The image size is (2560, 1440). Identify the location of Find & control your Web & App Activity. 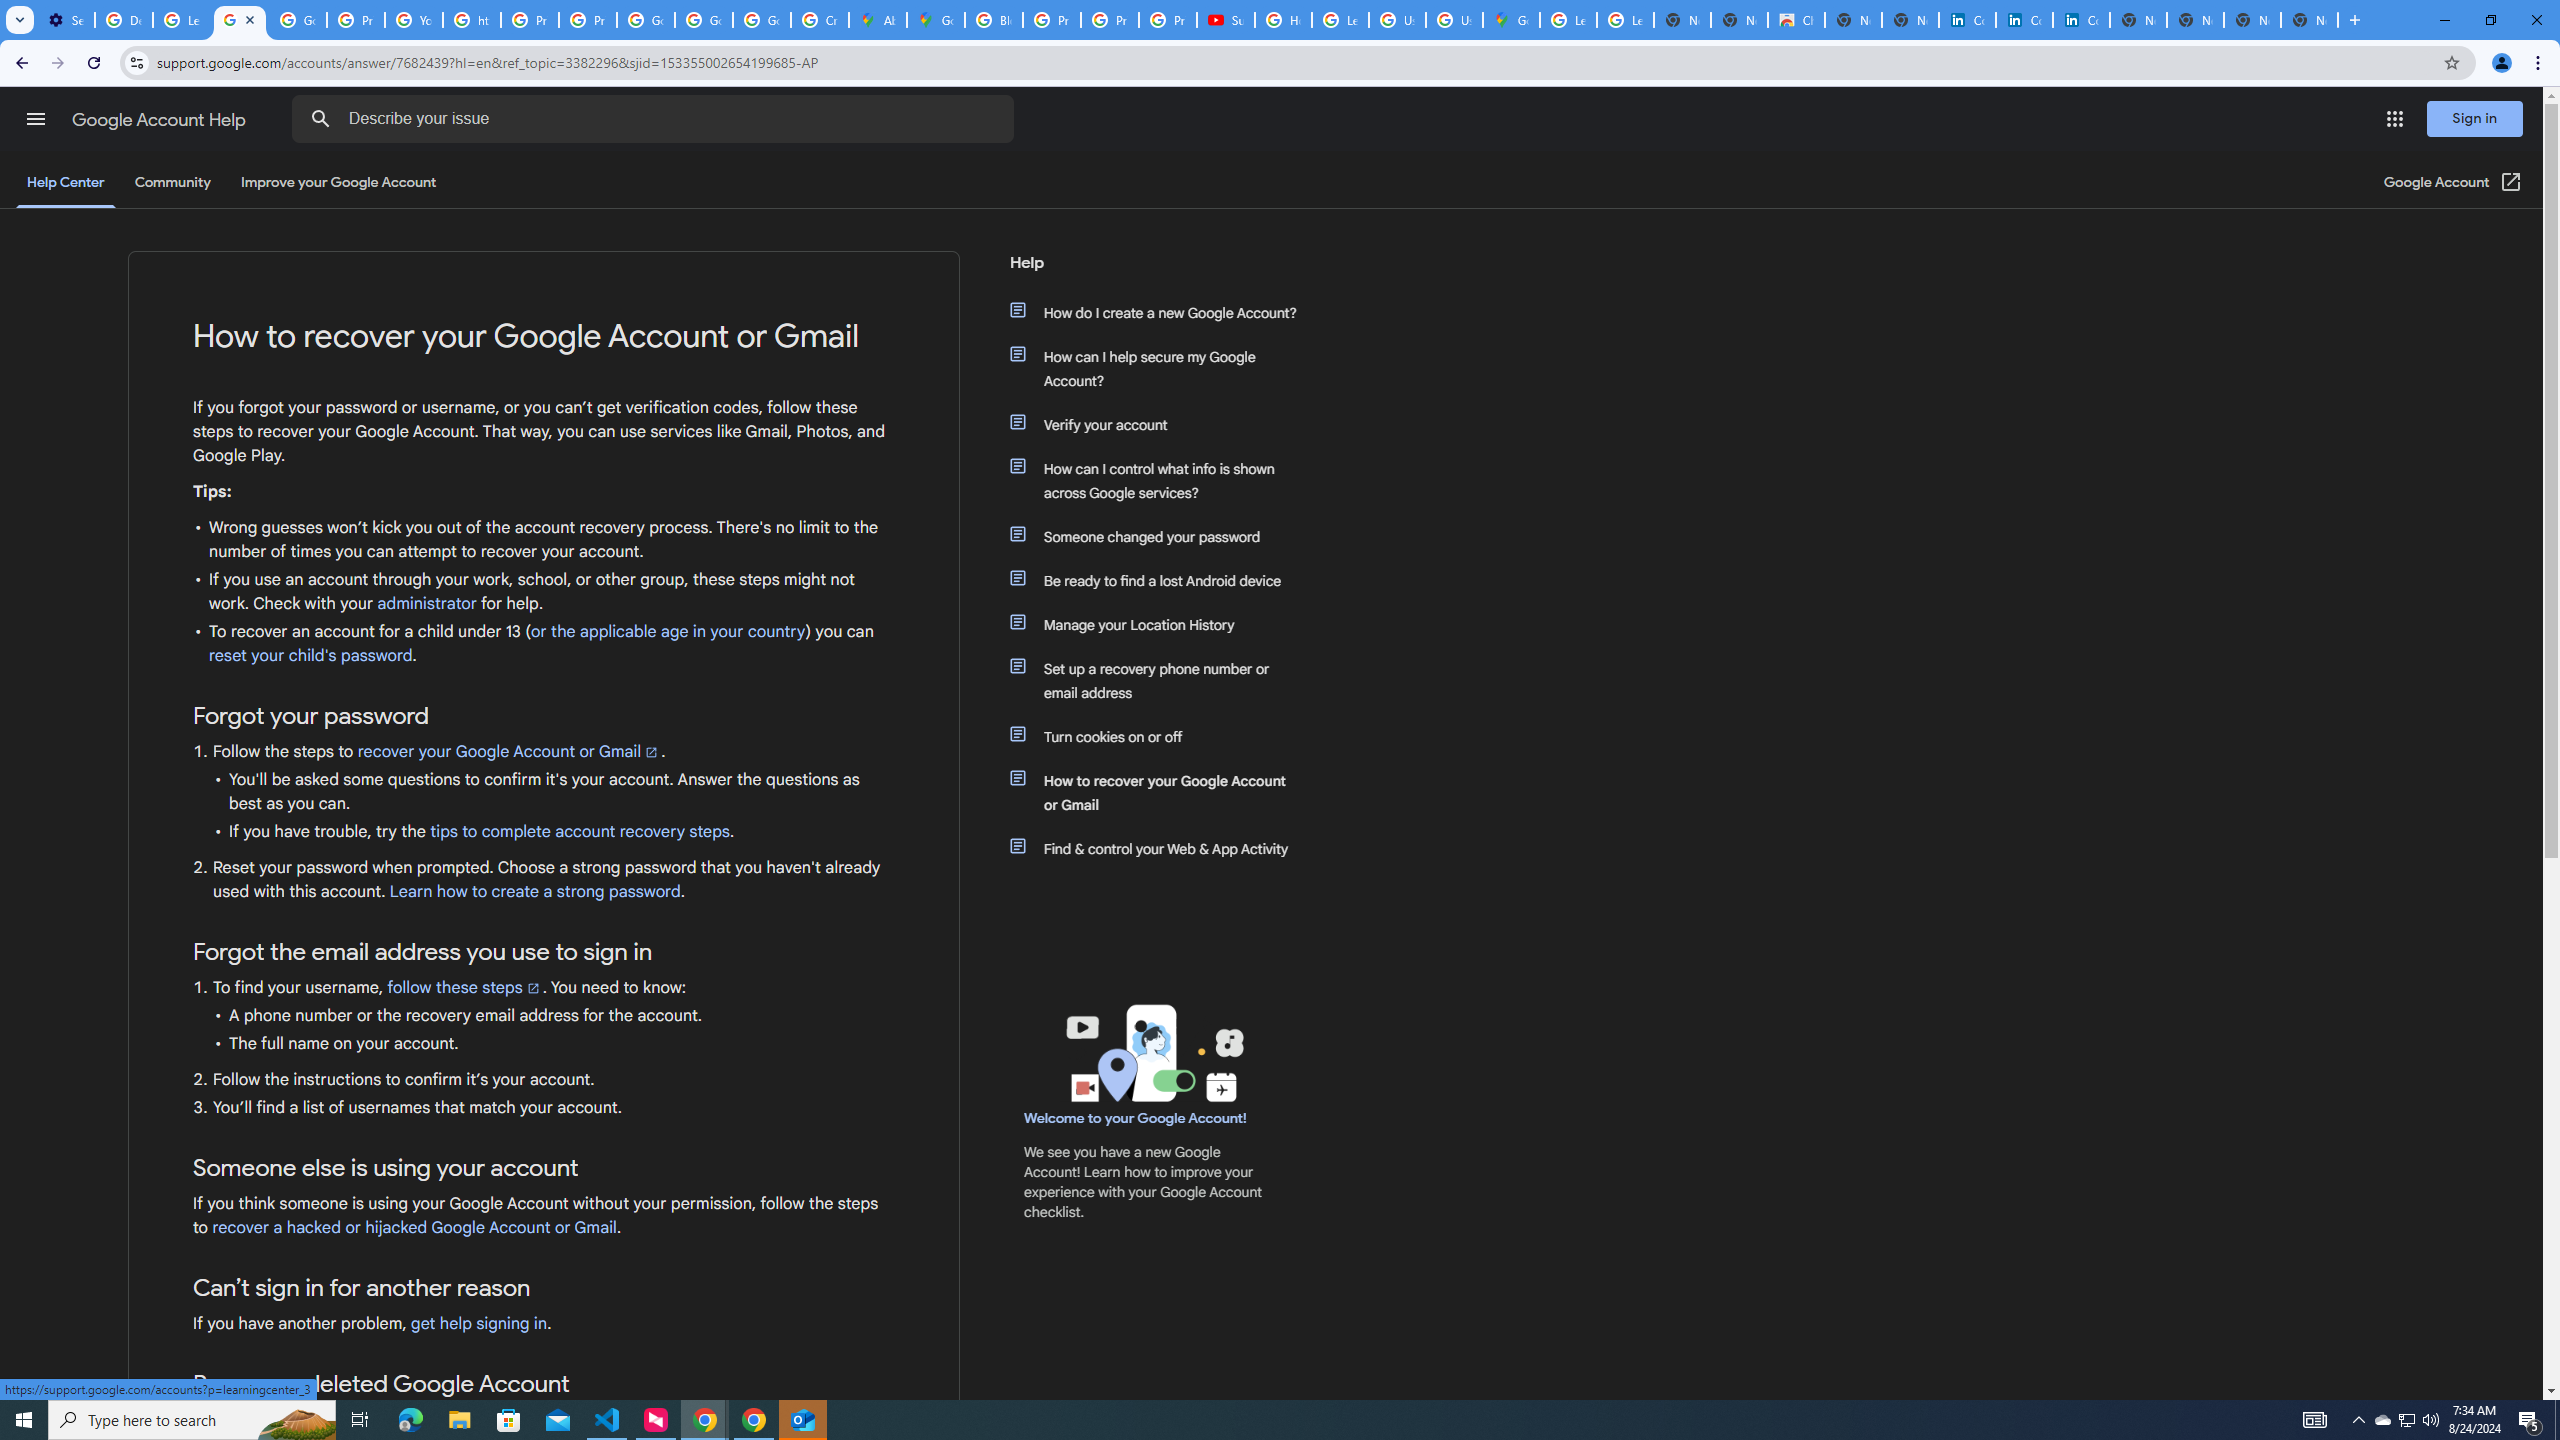
(1163, 848).